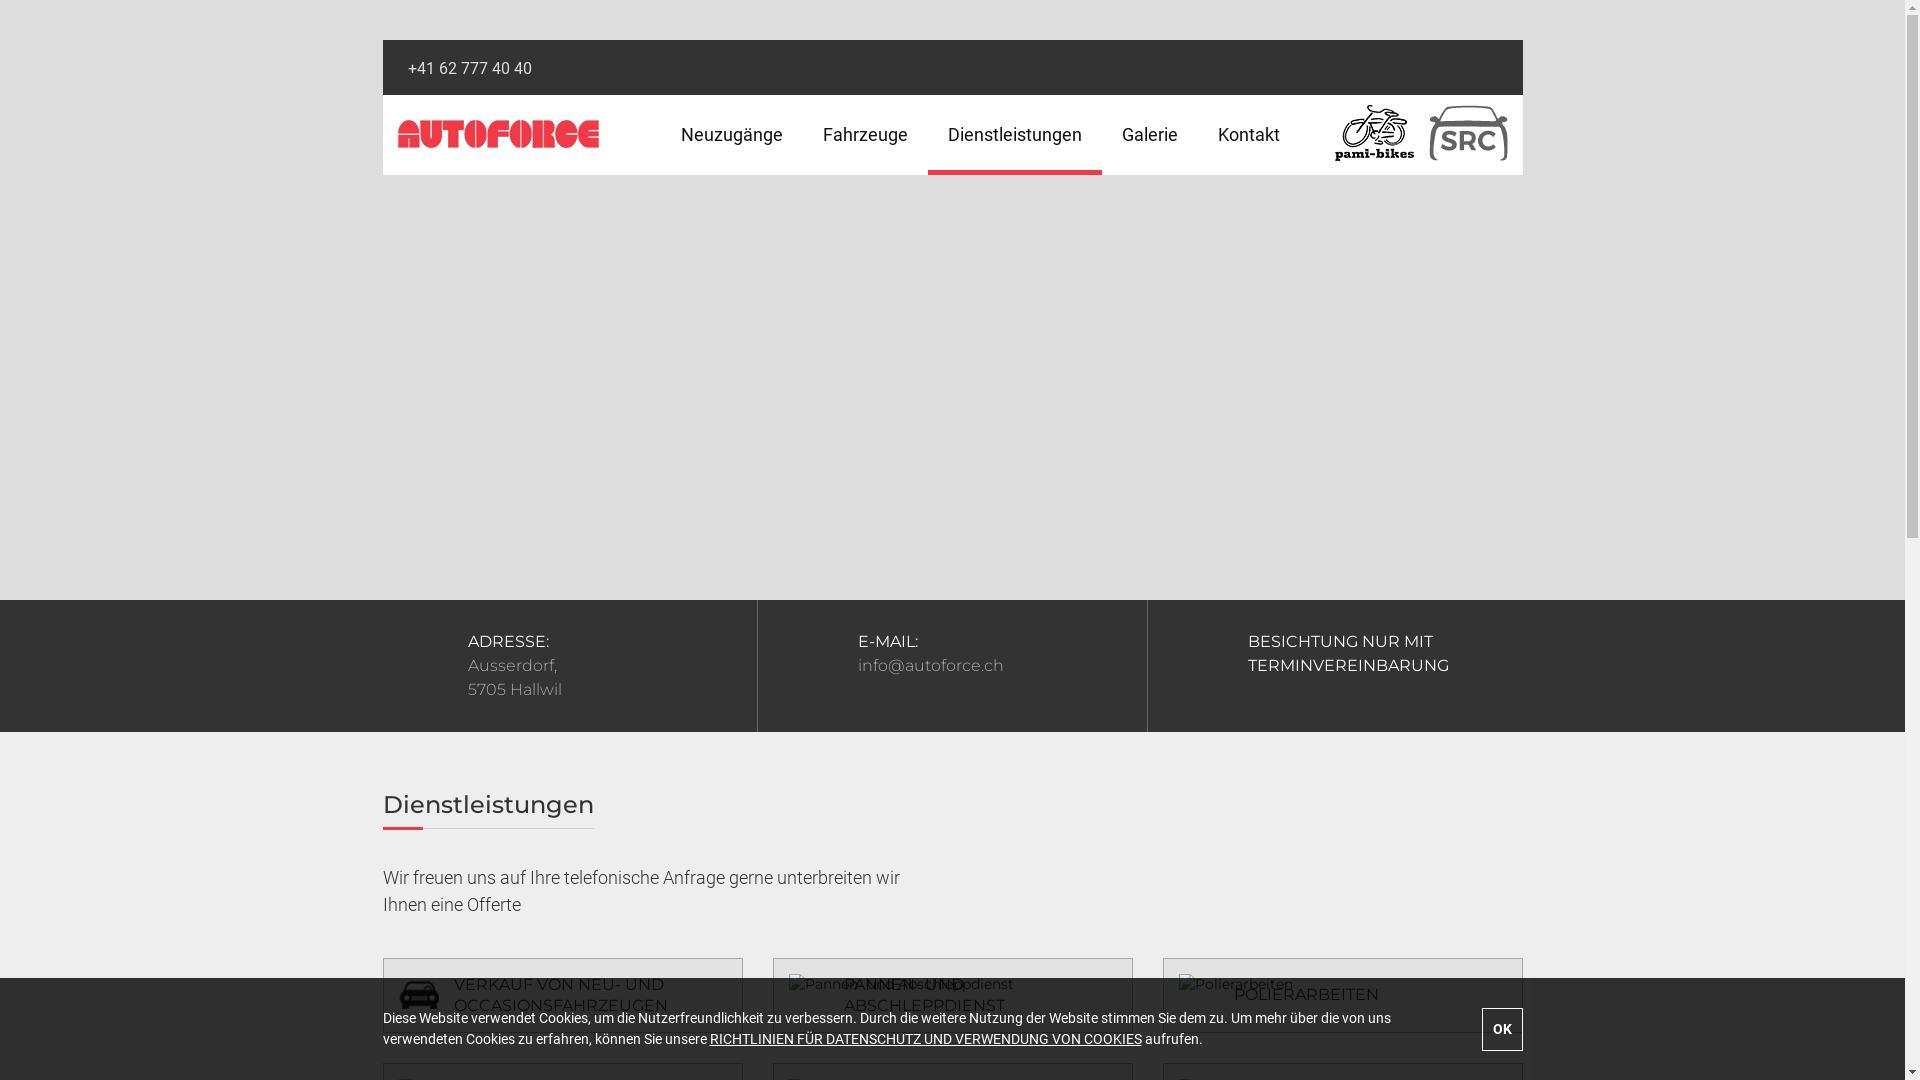 The width and height of the screenshot is (1920, 1080). What do you see at coordinates (1502, 1030) in the screenshot?
I see `OK` at bounding box center [1502, 1030].